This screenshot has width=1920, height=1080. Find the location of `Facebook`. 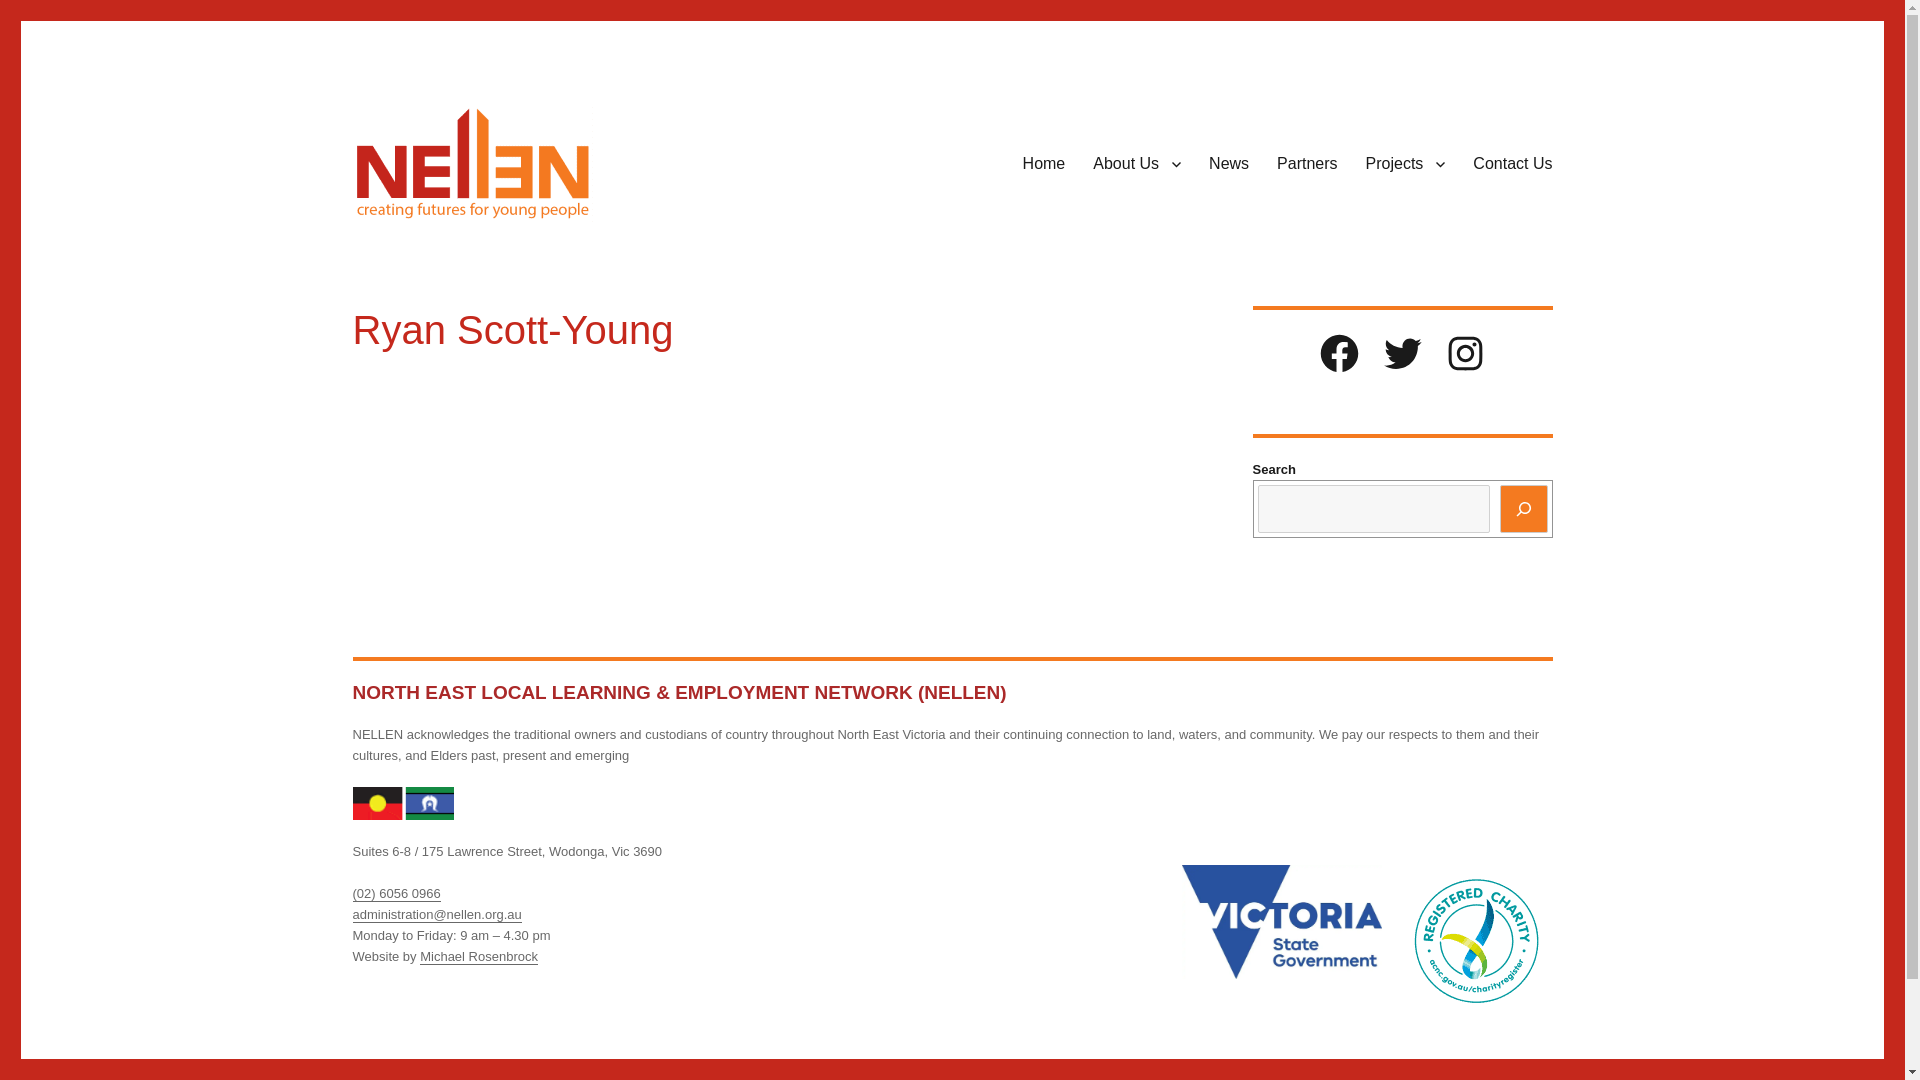

Facebook is located at coordinates (1340, 354).